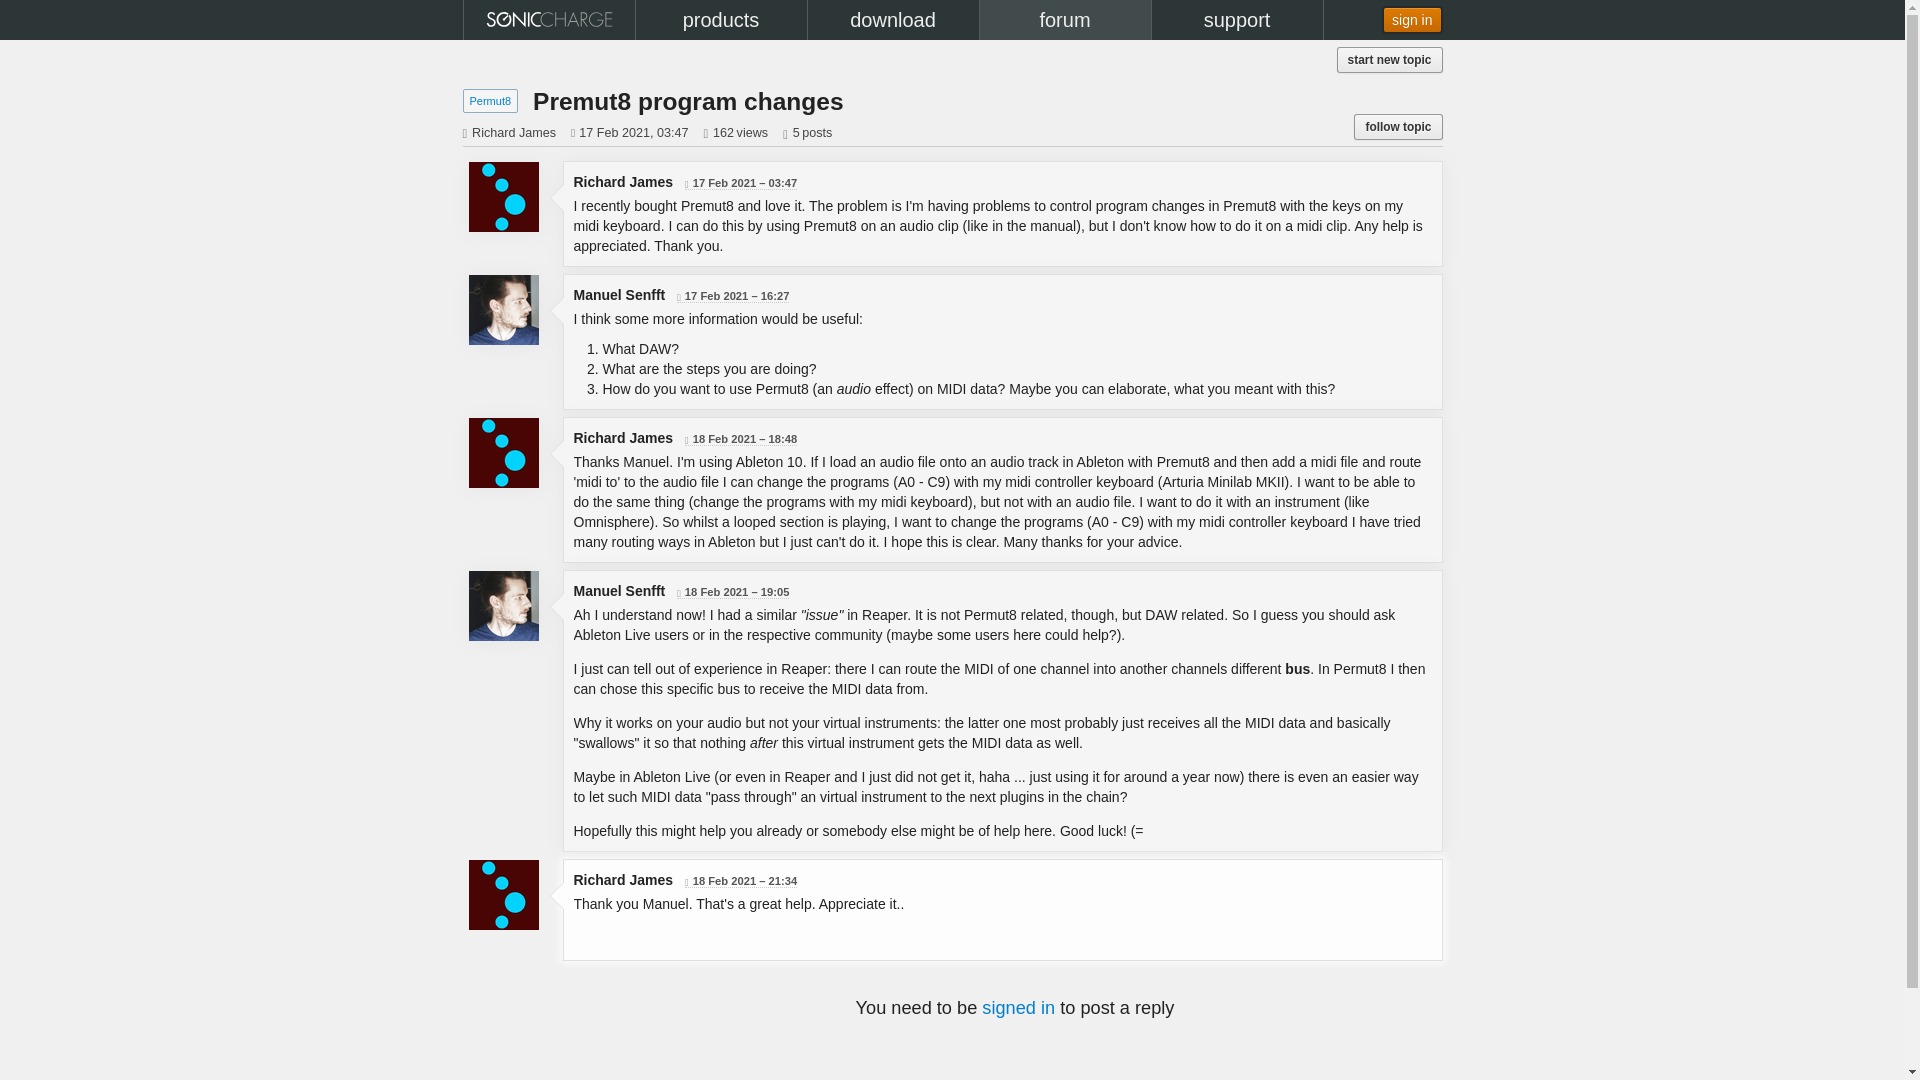  Describe the element at coordinates (720, 20) in the screenshot. I see `products` at that location.